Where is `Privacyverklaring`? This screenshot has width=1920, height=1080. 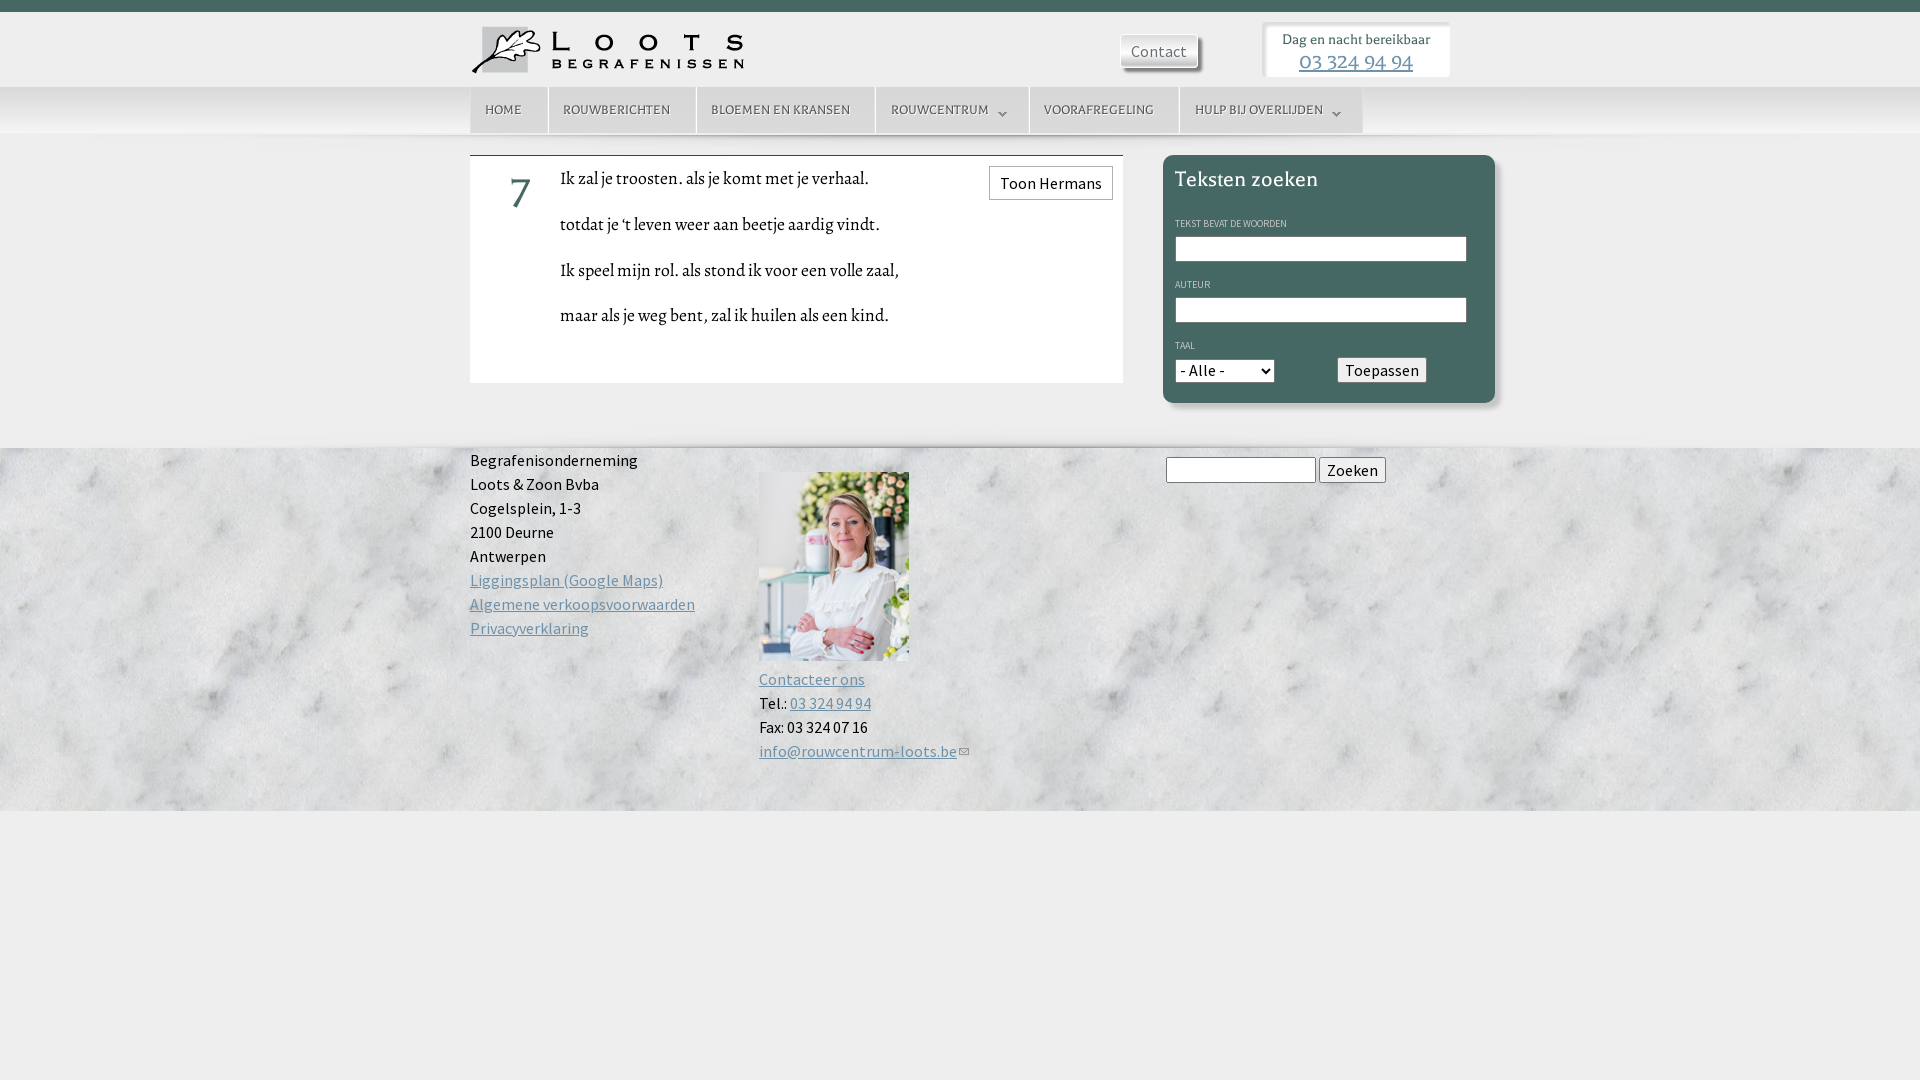 Privacyverklaring is located at coordinates (530, 628).